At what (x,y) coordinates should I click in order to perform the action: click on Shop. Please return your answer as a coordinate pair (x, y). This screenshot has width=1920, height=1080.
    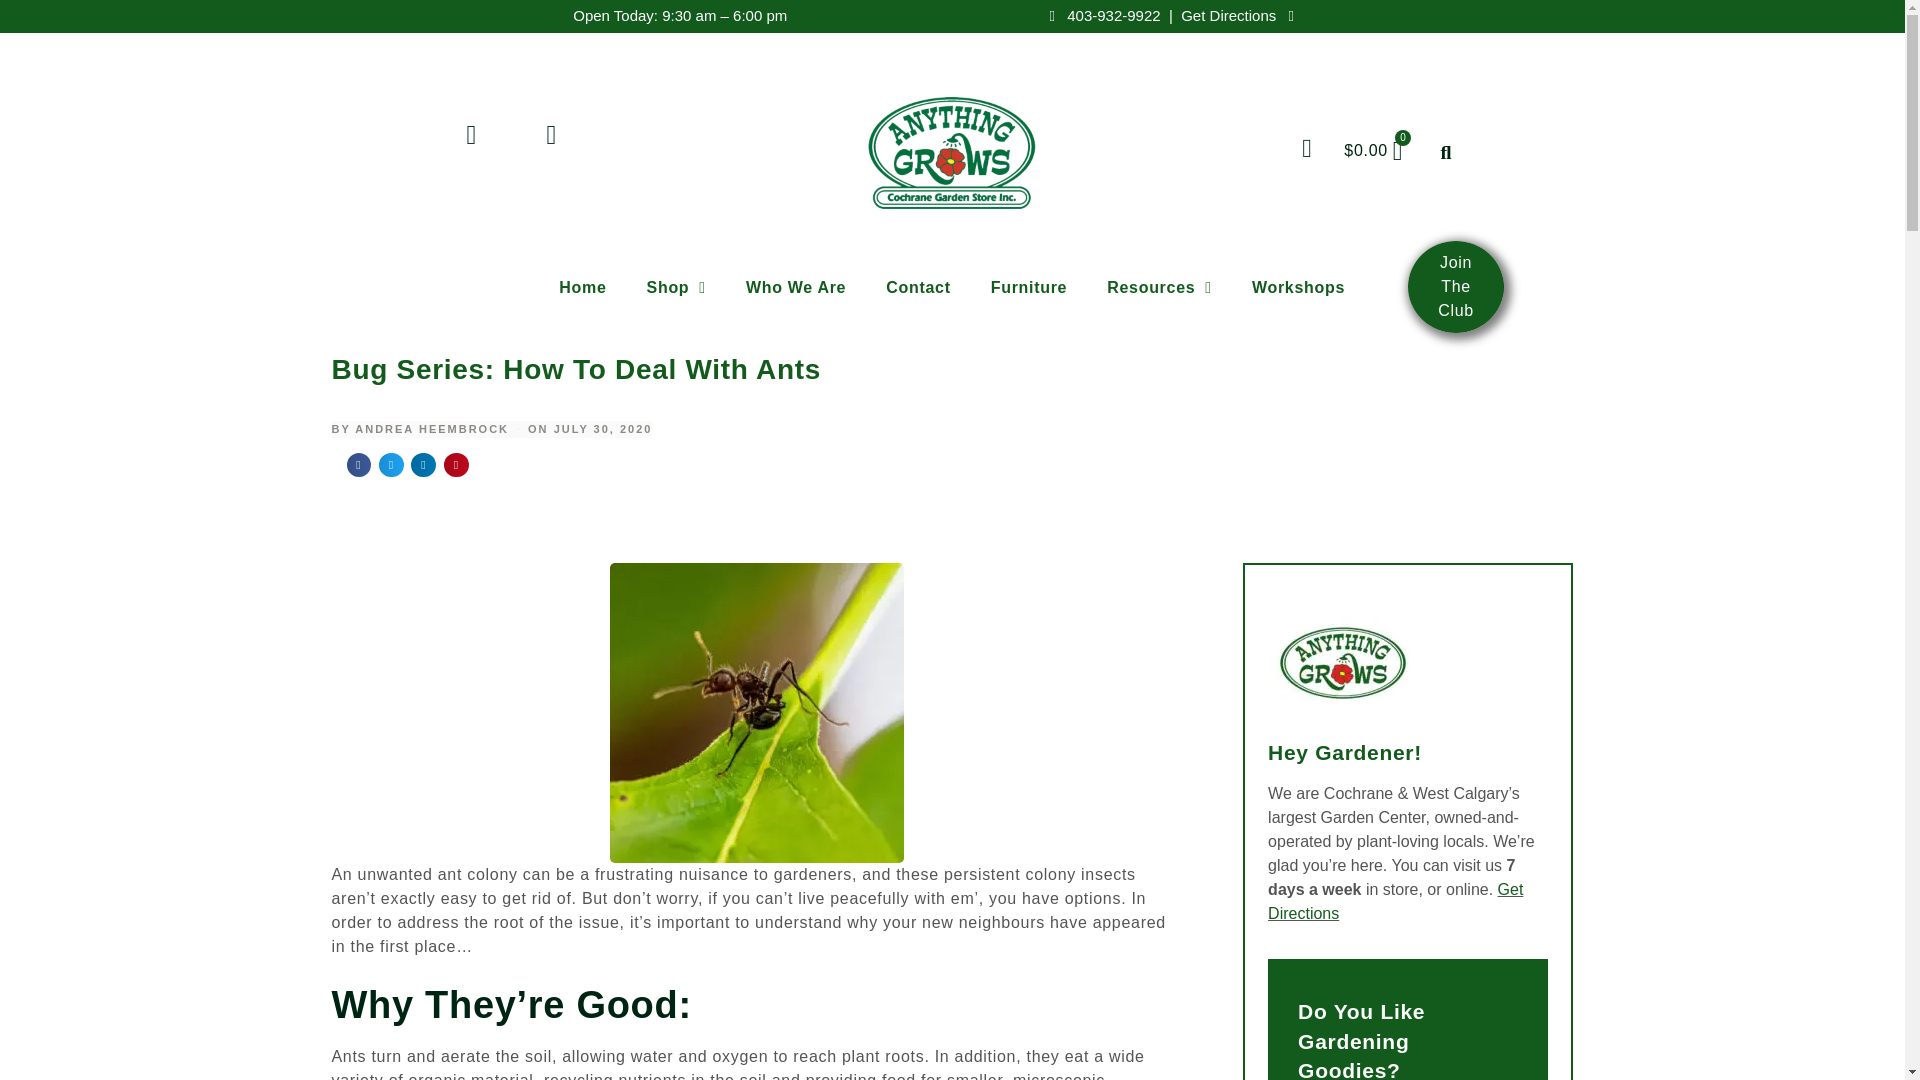
    Looking at the image, I should click on (676, 287).